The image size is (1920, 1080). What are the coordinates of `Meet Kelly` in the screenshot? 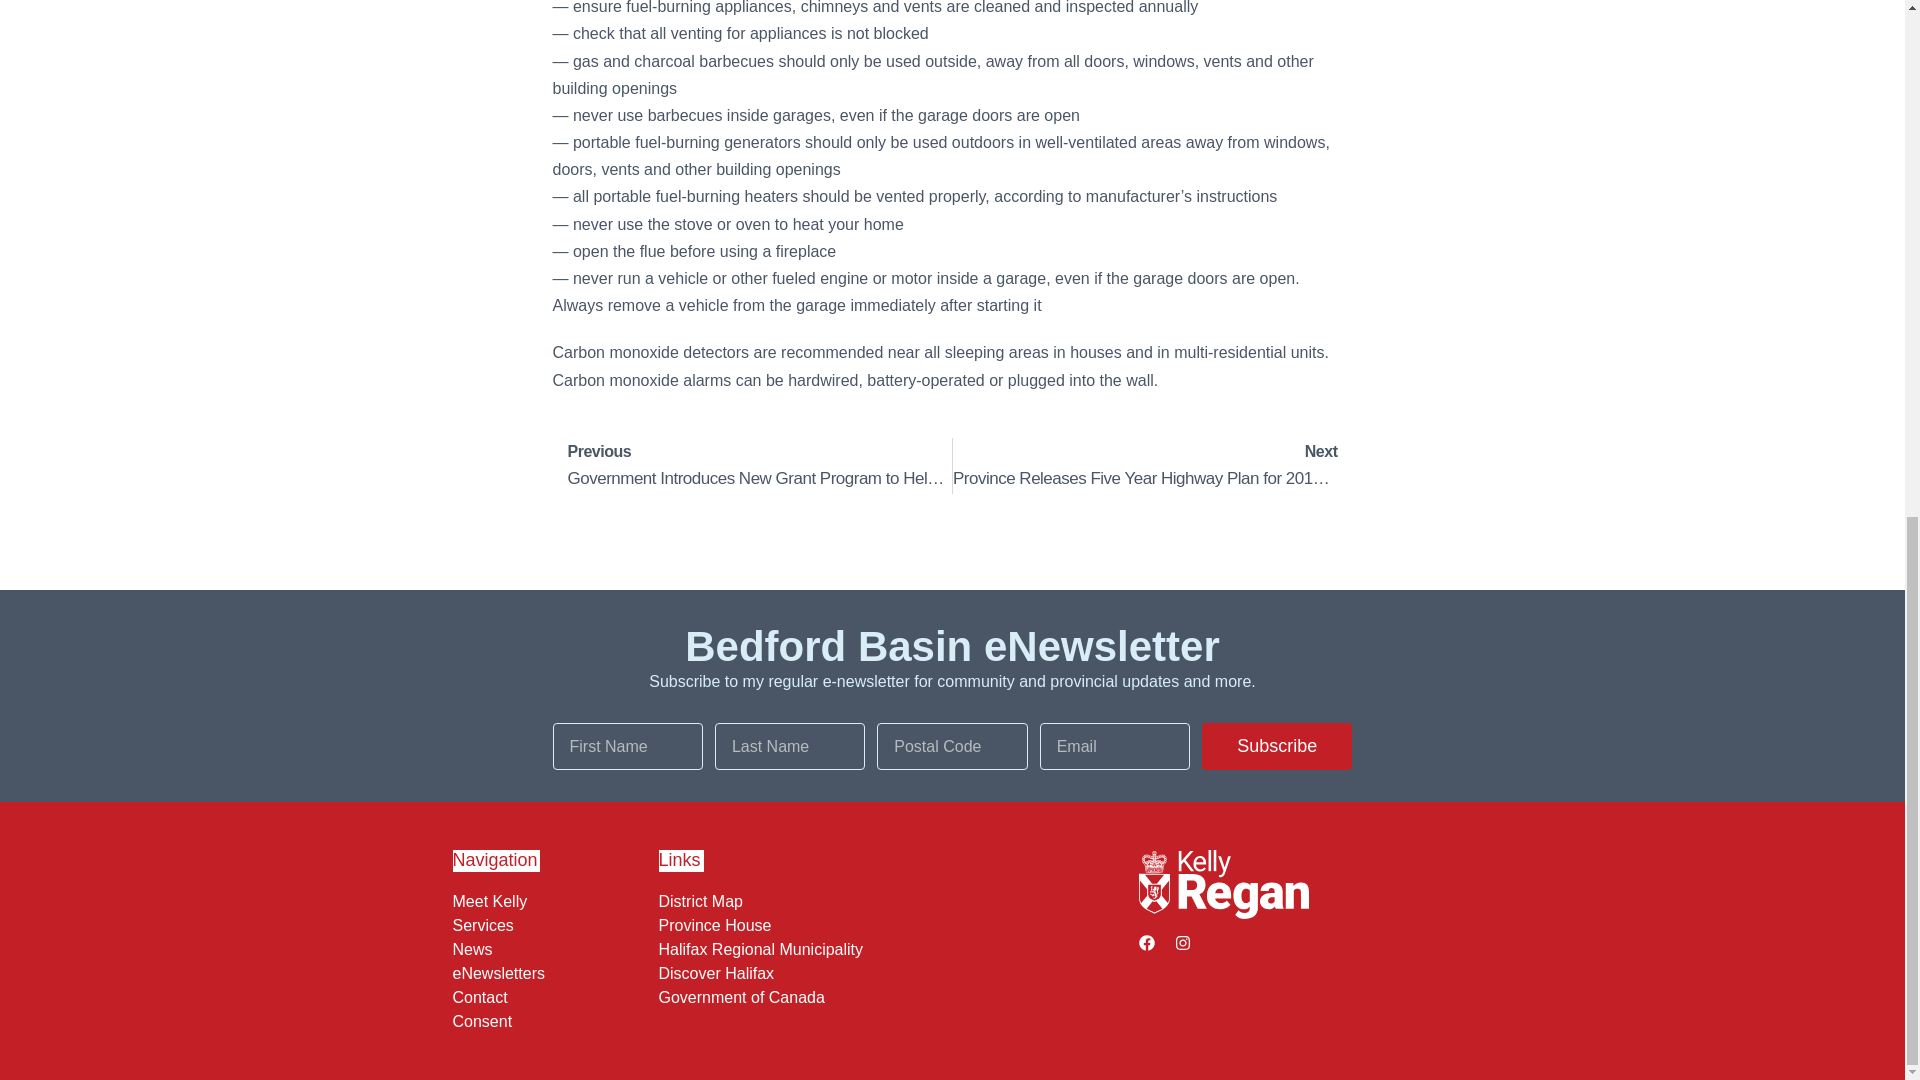 It's located at (1152, 466).